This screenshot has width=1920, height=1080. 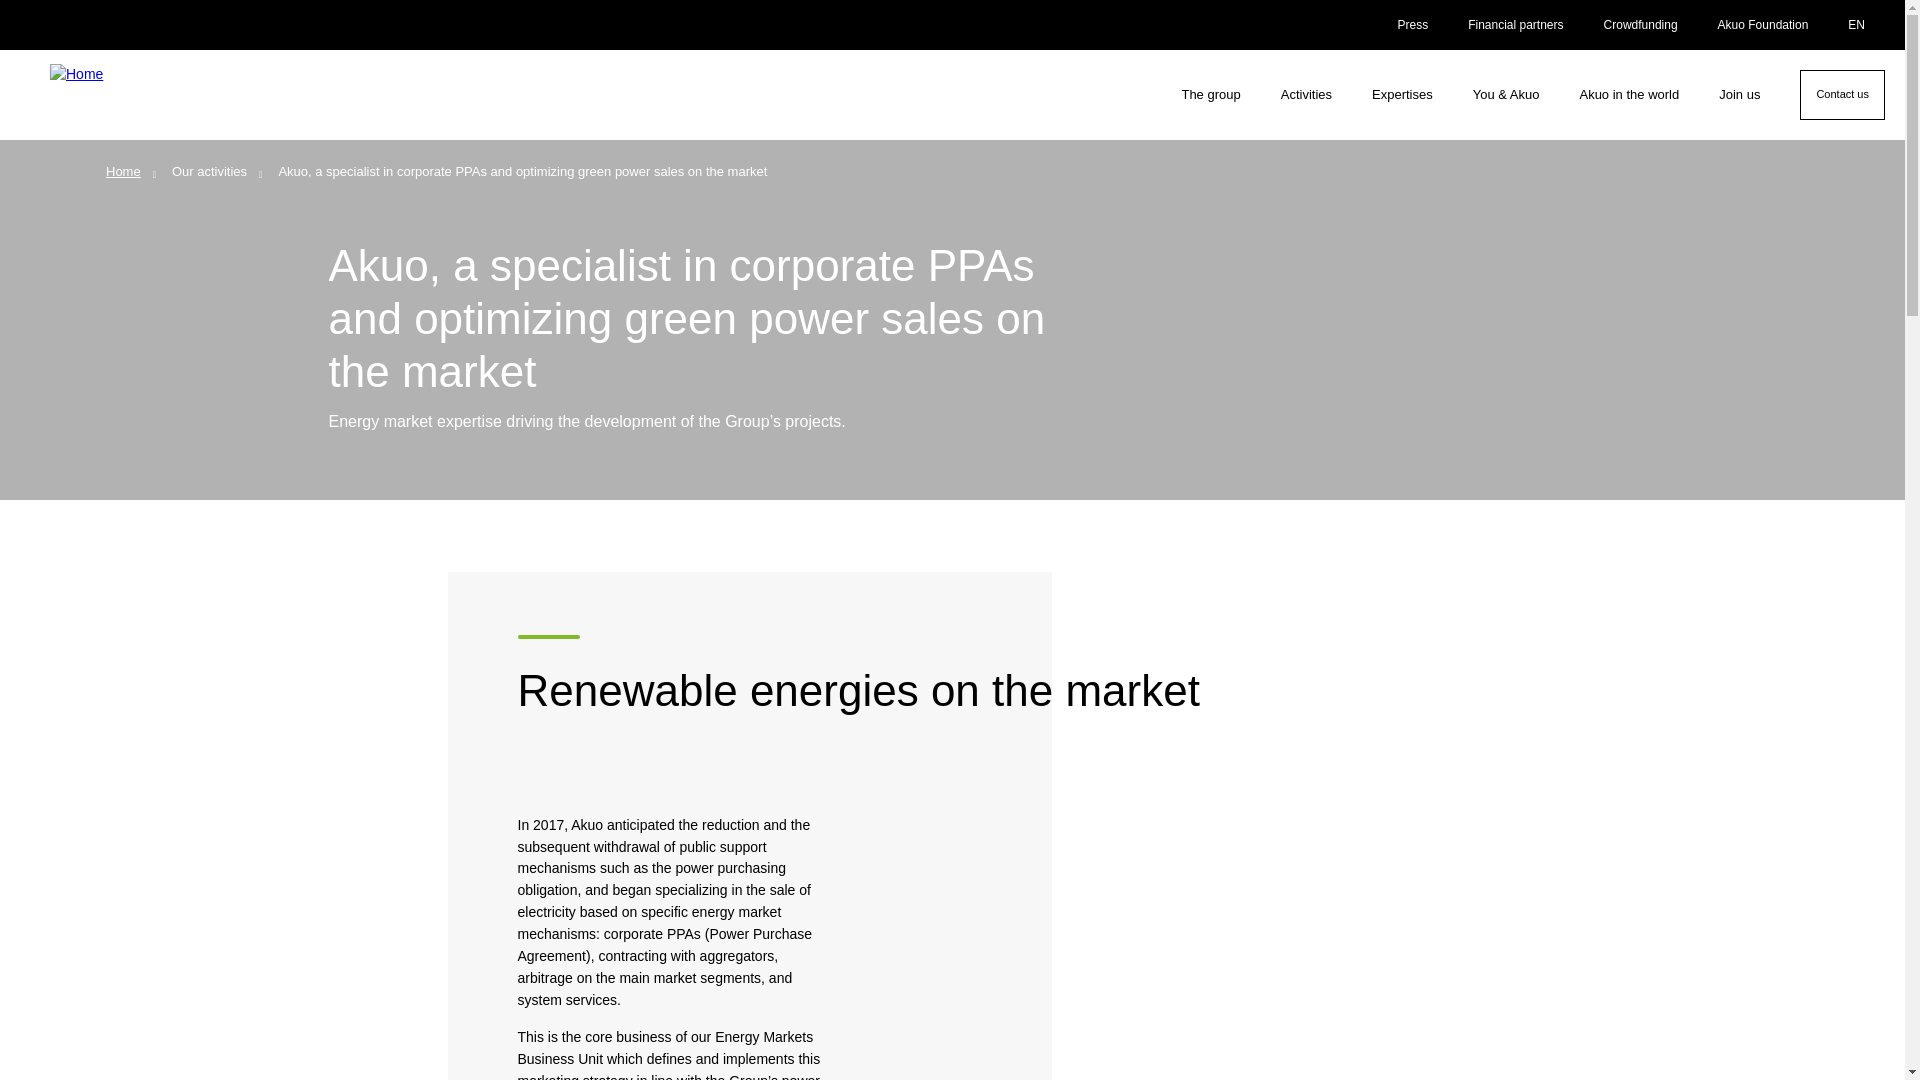 What do you see at coordinates (1306, 94) in the screenshot?
I see `Activities` at bounding box center [1306, 94].